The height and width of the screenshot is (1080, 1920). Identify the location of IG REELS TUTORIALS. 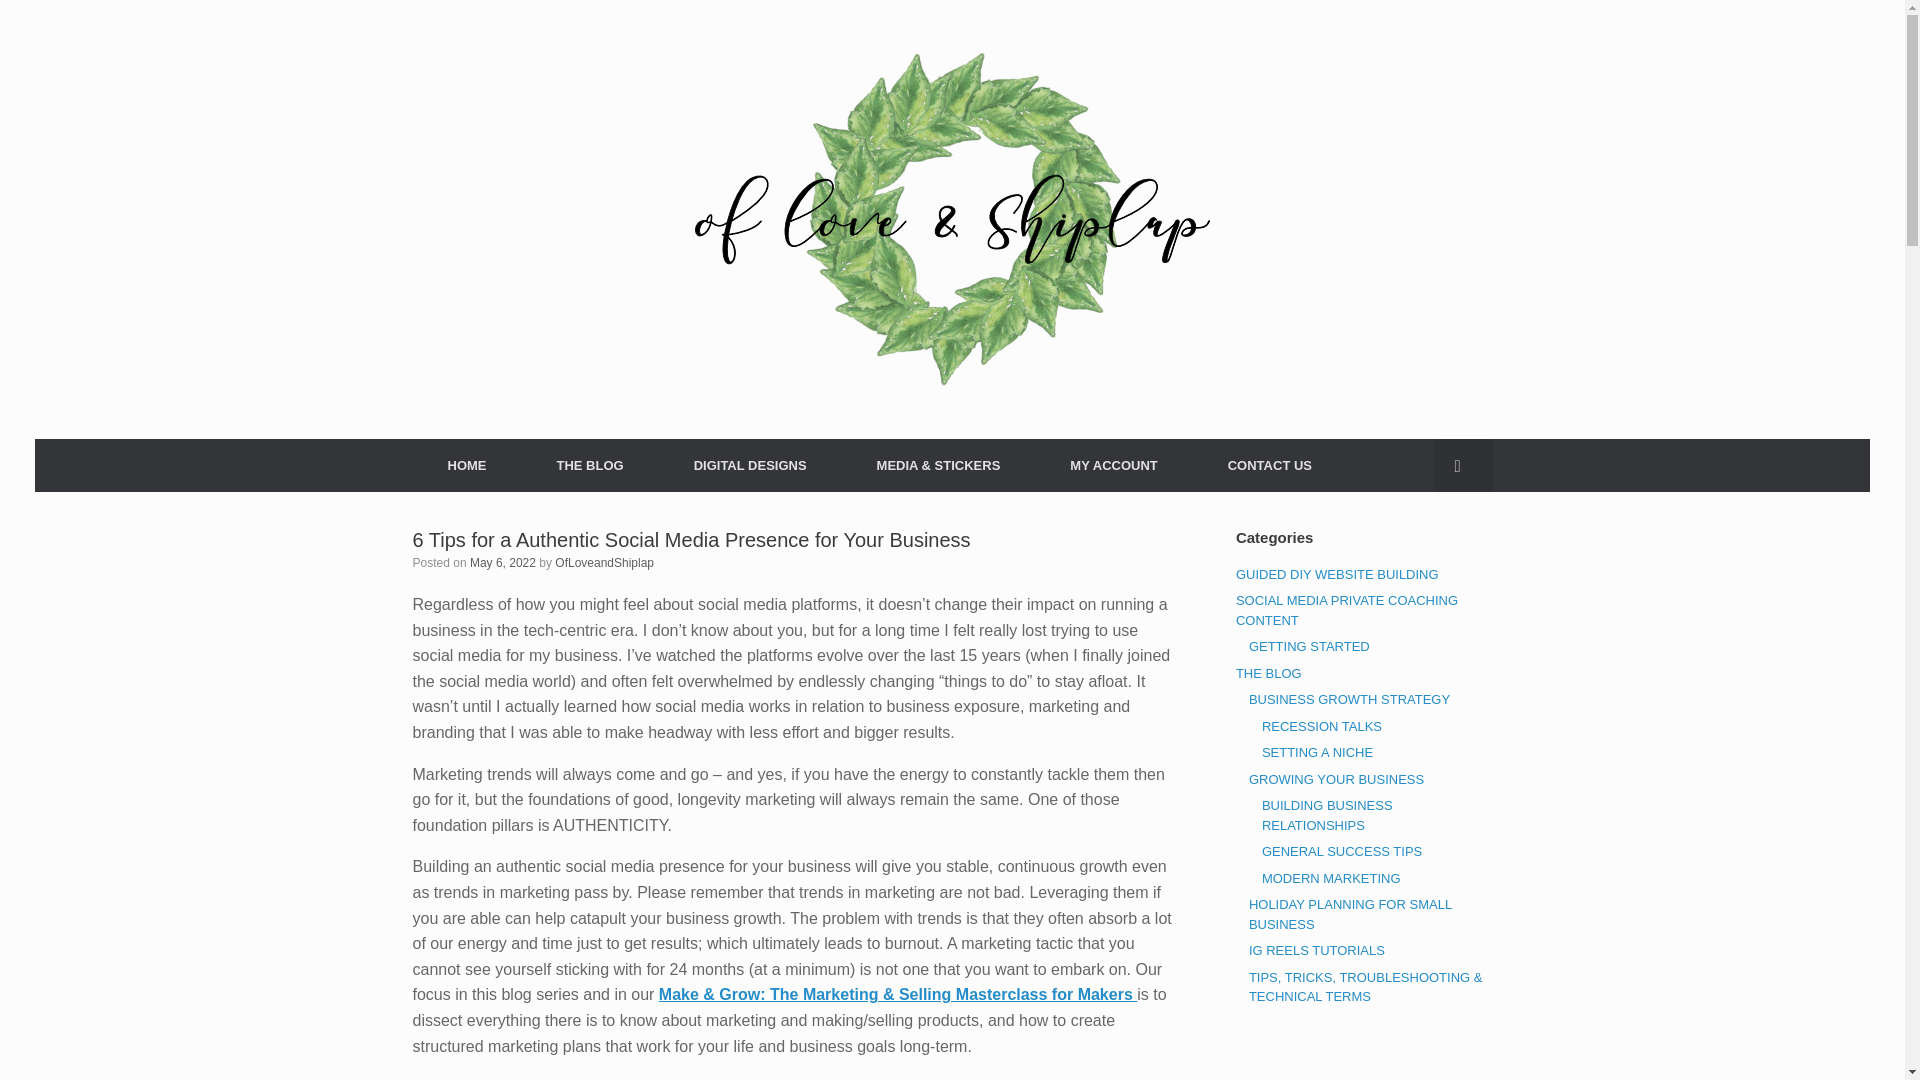
(1316, 950).